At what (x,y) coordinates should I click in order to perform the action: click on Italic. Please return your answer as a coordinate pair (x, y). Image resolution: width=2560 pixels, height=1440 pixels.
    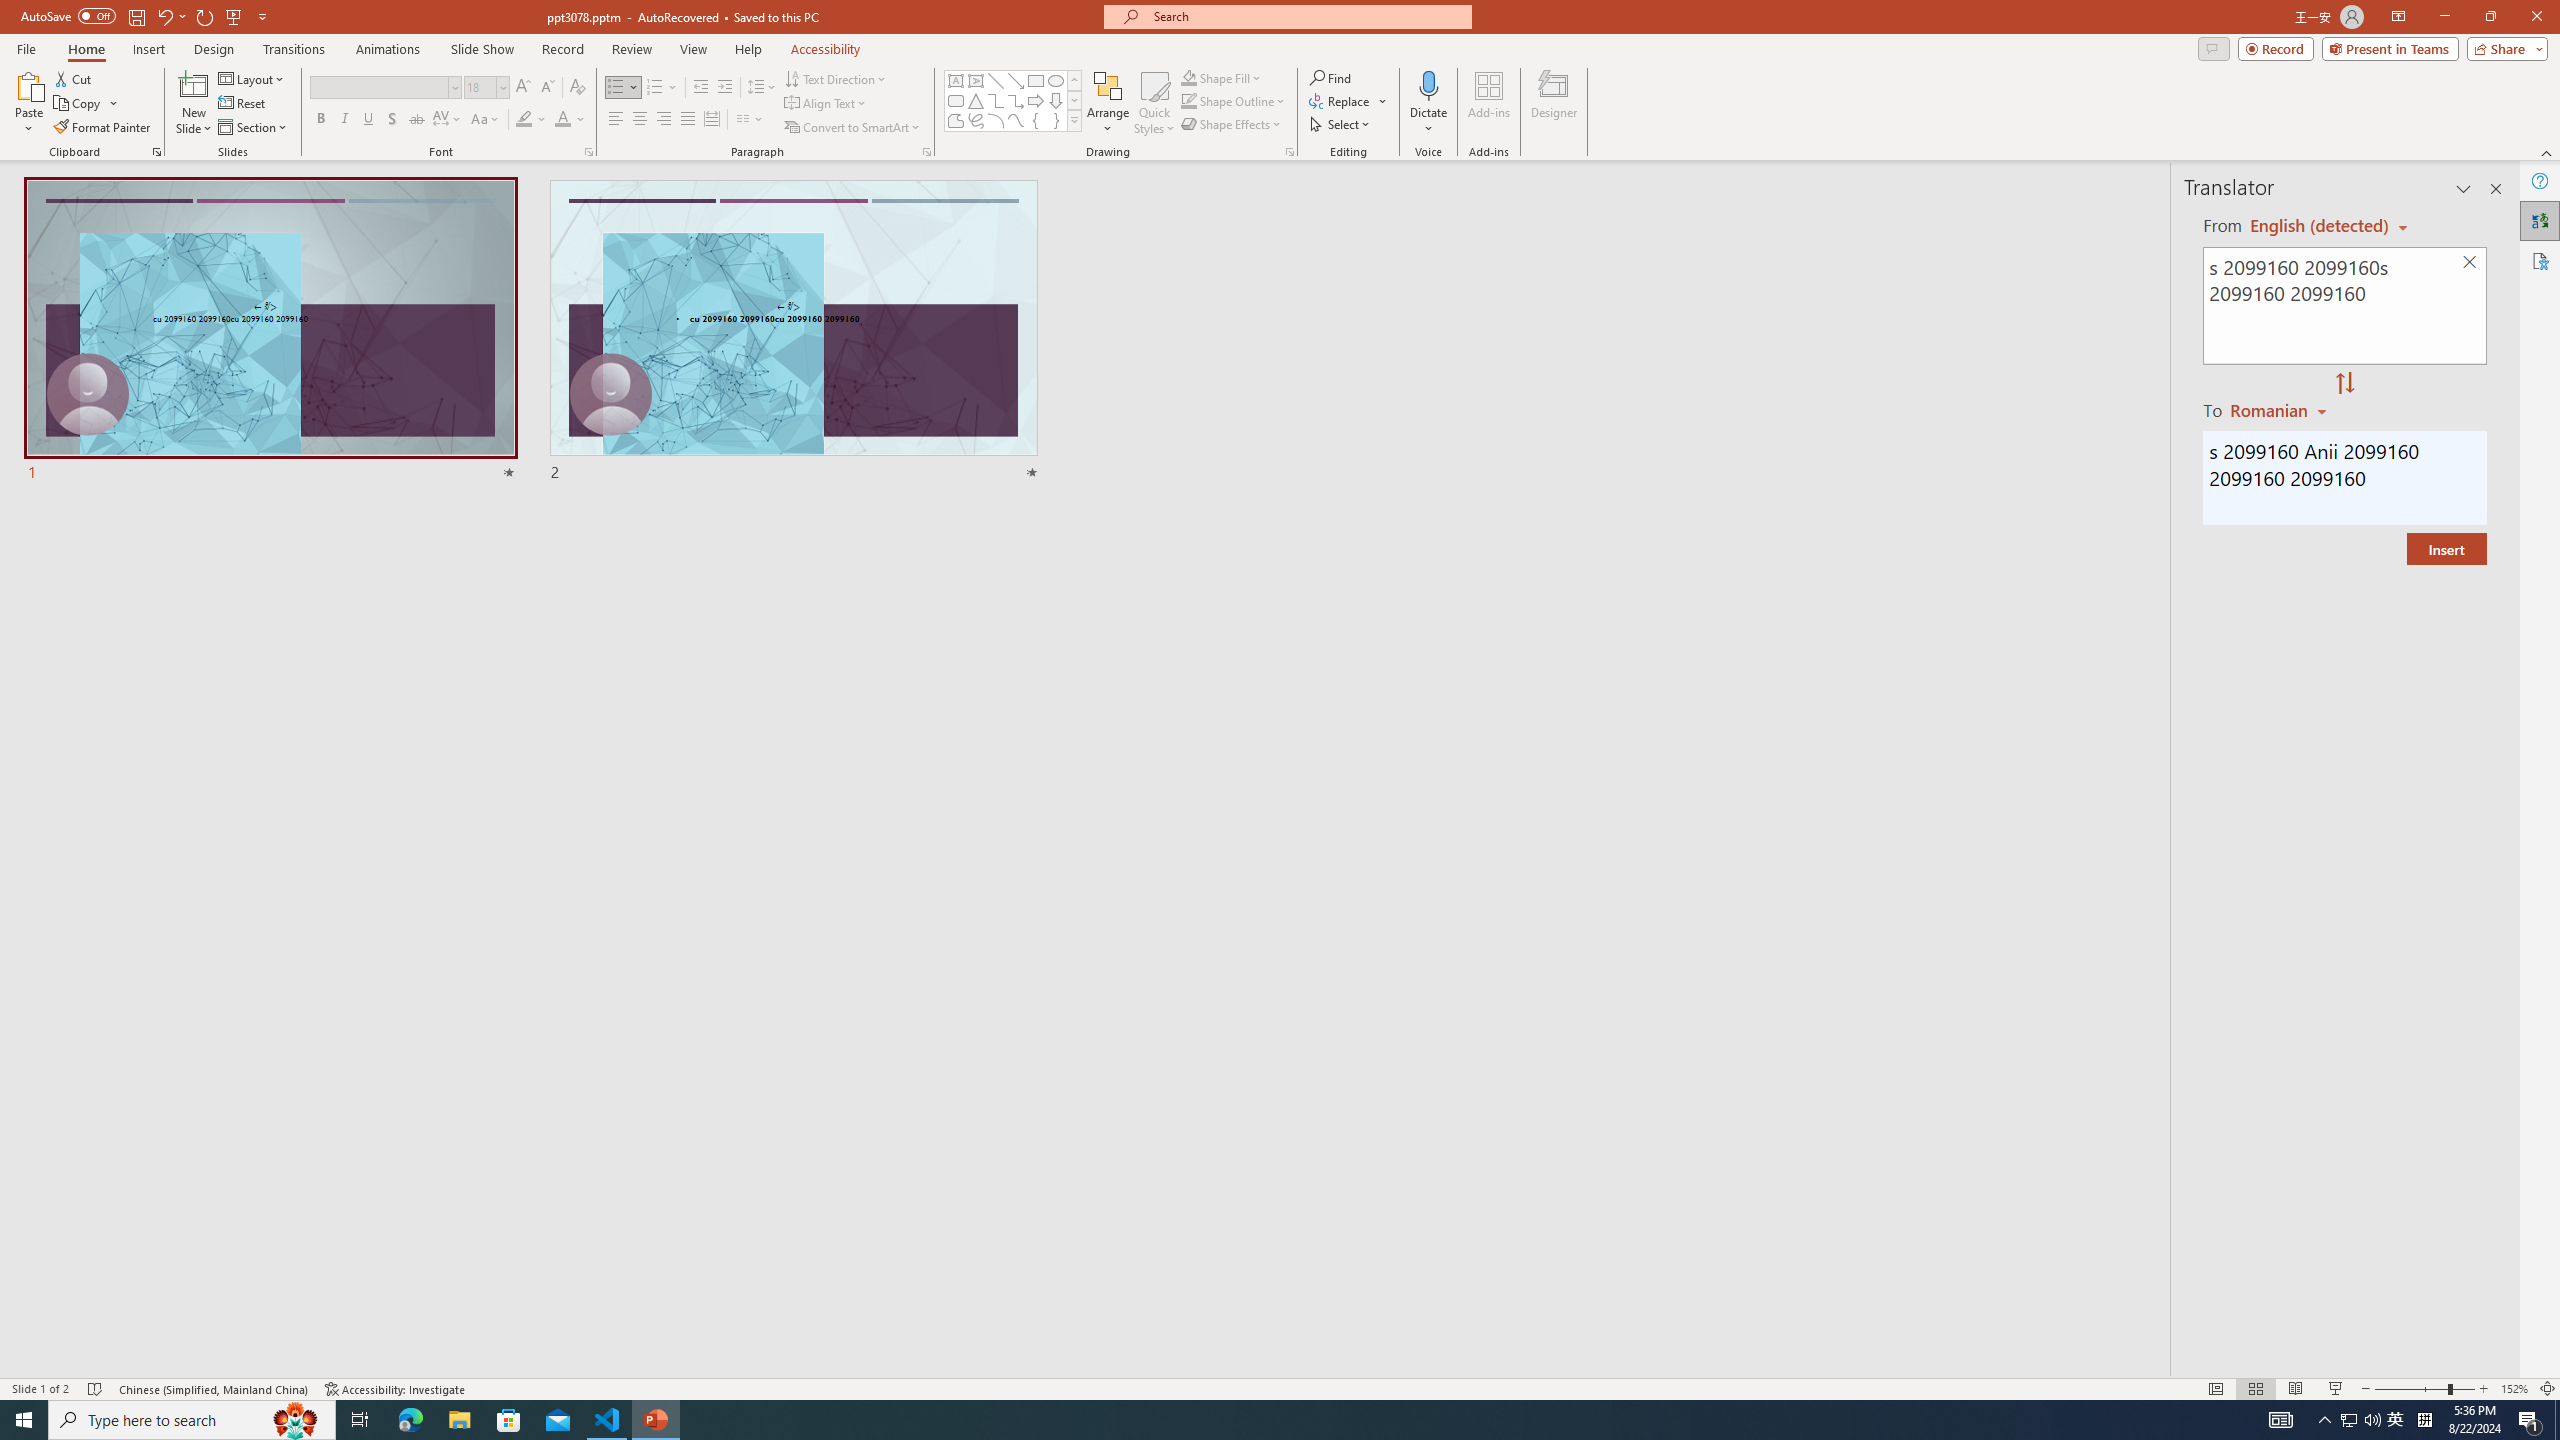
    Looking at the image, I should click on (344, 120).